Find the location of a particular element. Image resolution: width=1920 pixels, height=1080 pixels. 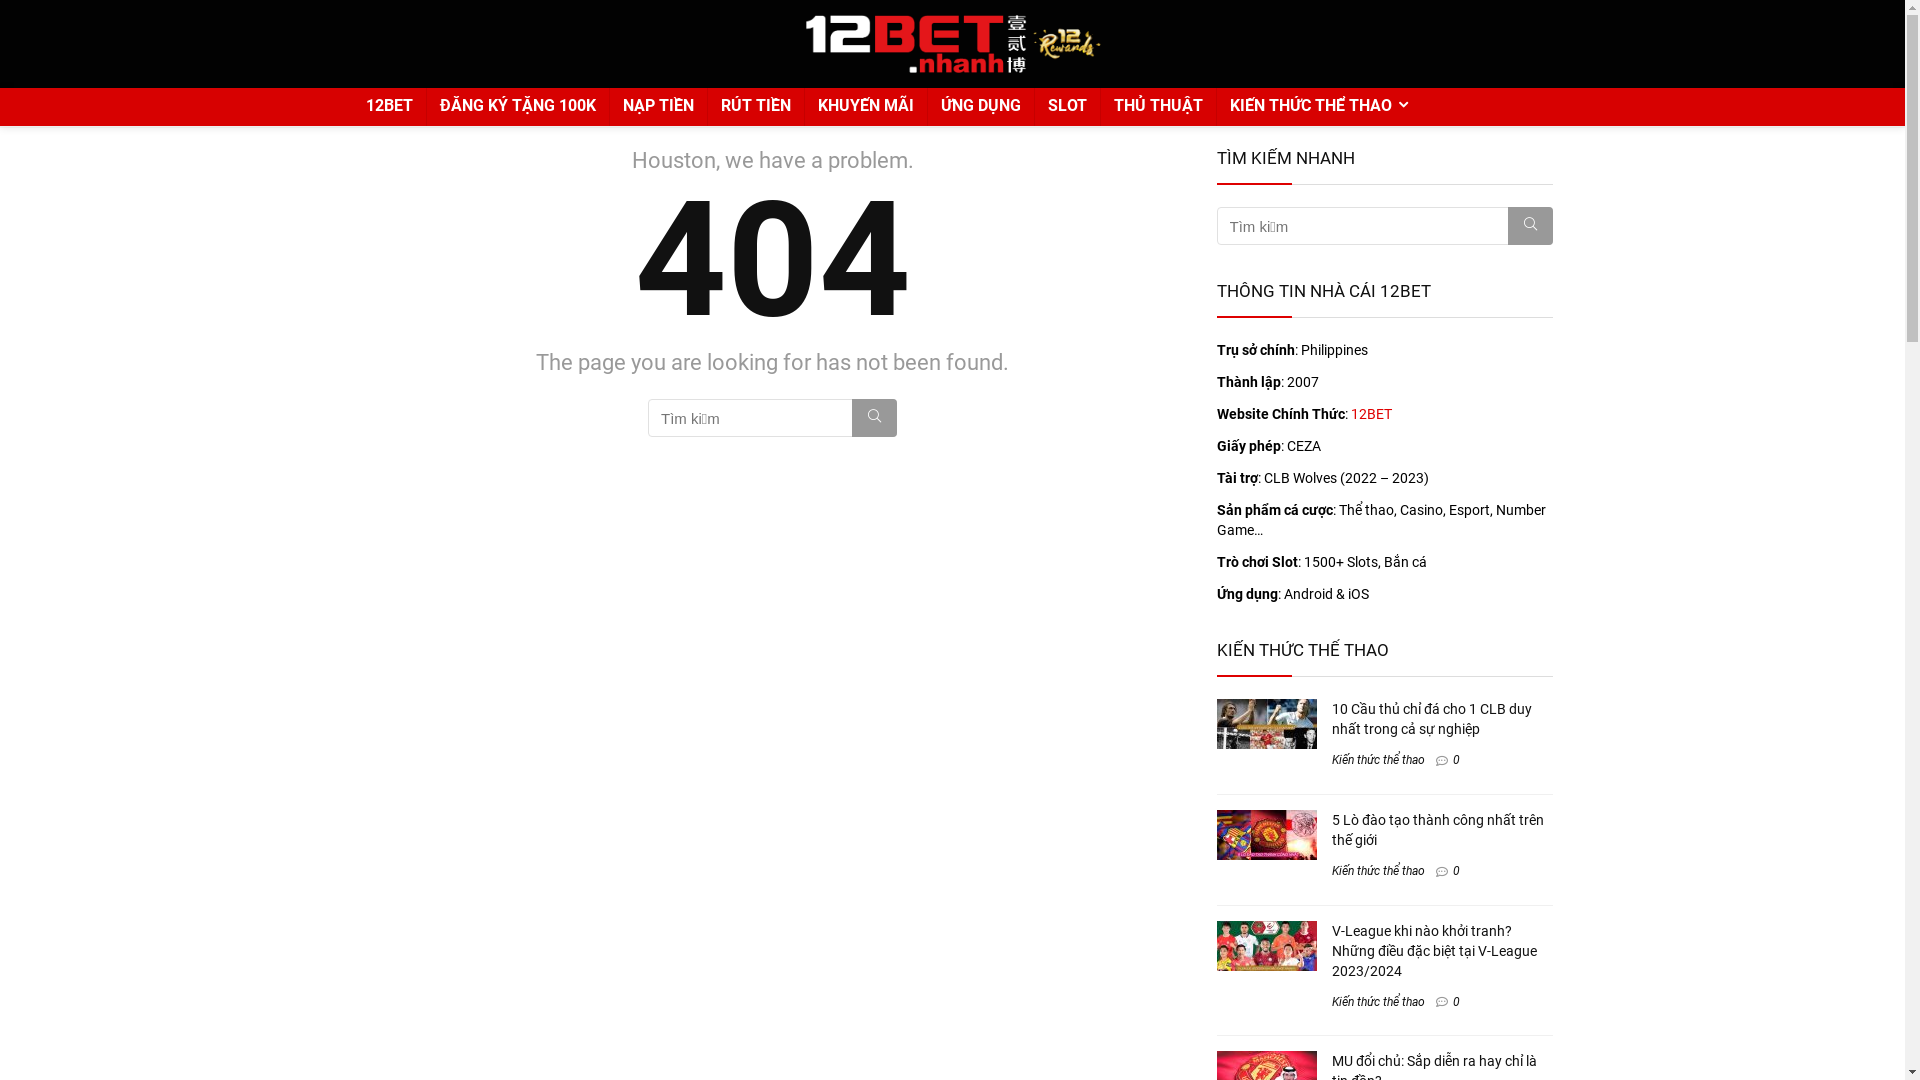

12BET is located at coordinates (1370, 414).